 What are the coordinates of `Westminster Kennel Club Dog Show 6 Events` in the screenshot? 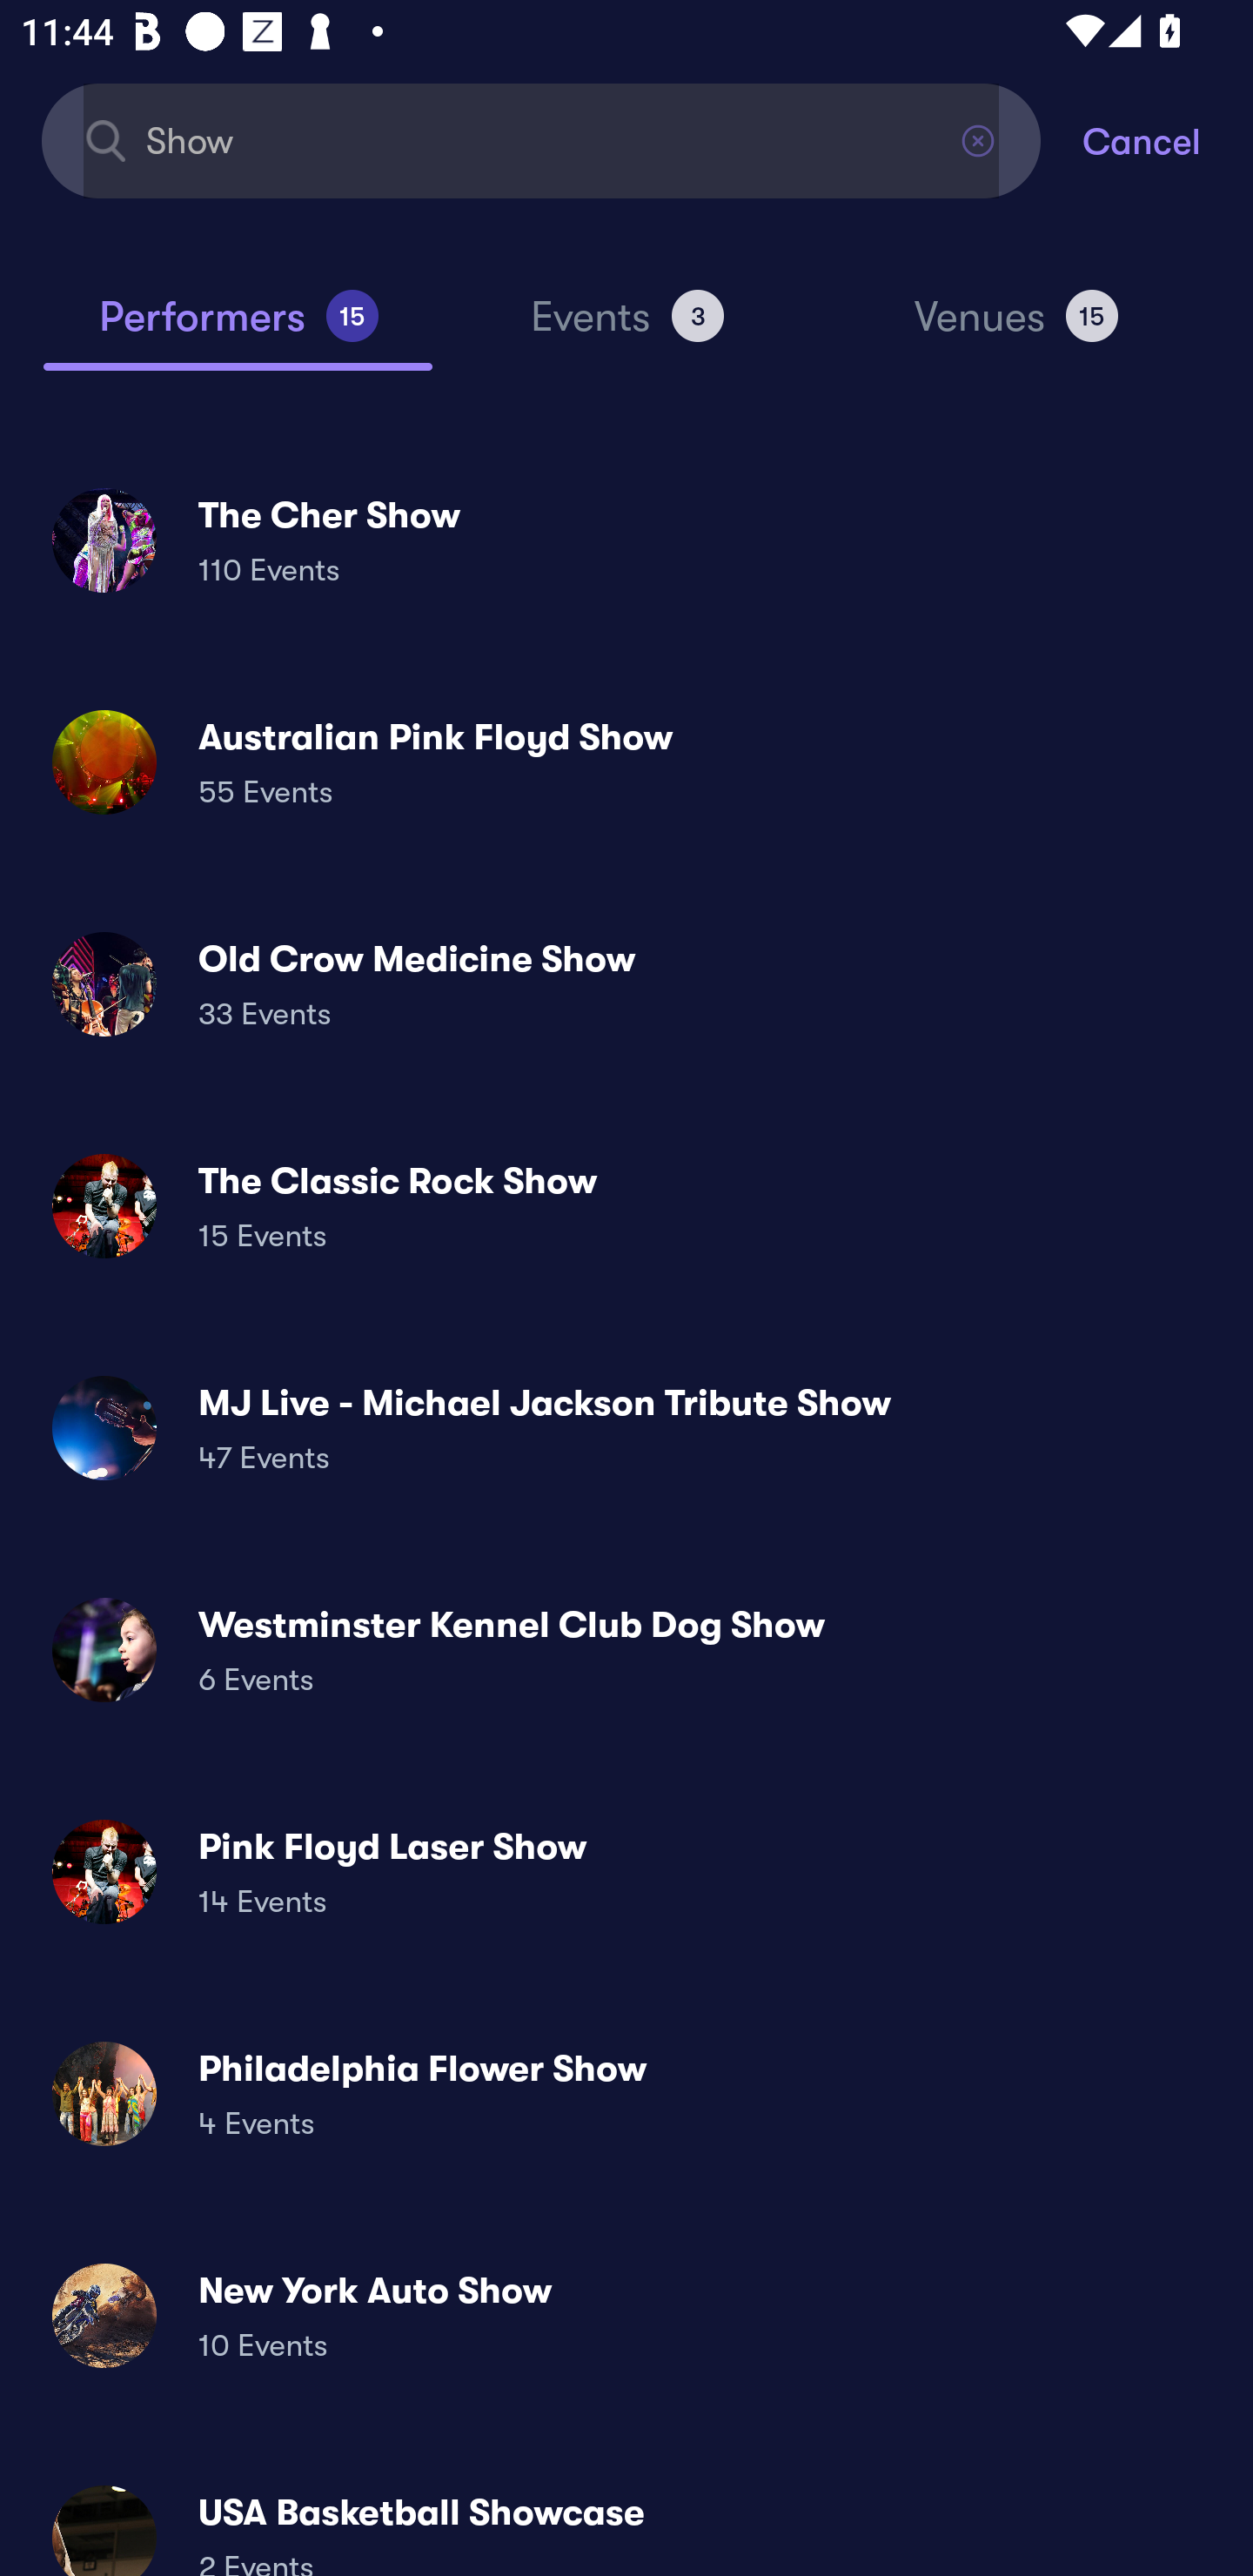 It's located at (626, 1650).